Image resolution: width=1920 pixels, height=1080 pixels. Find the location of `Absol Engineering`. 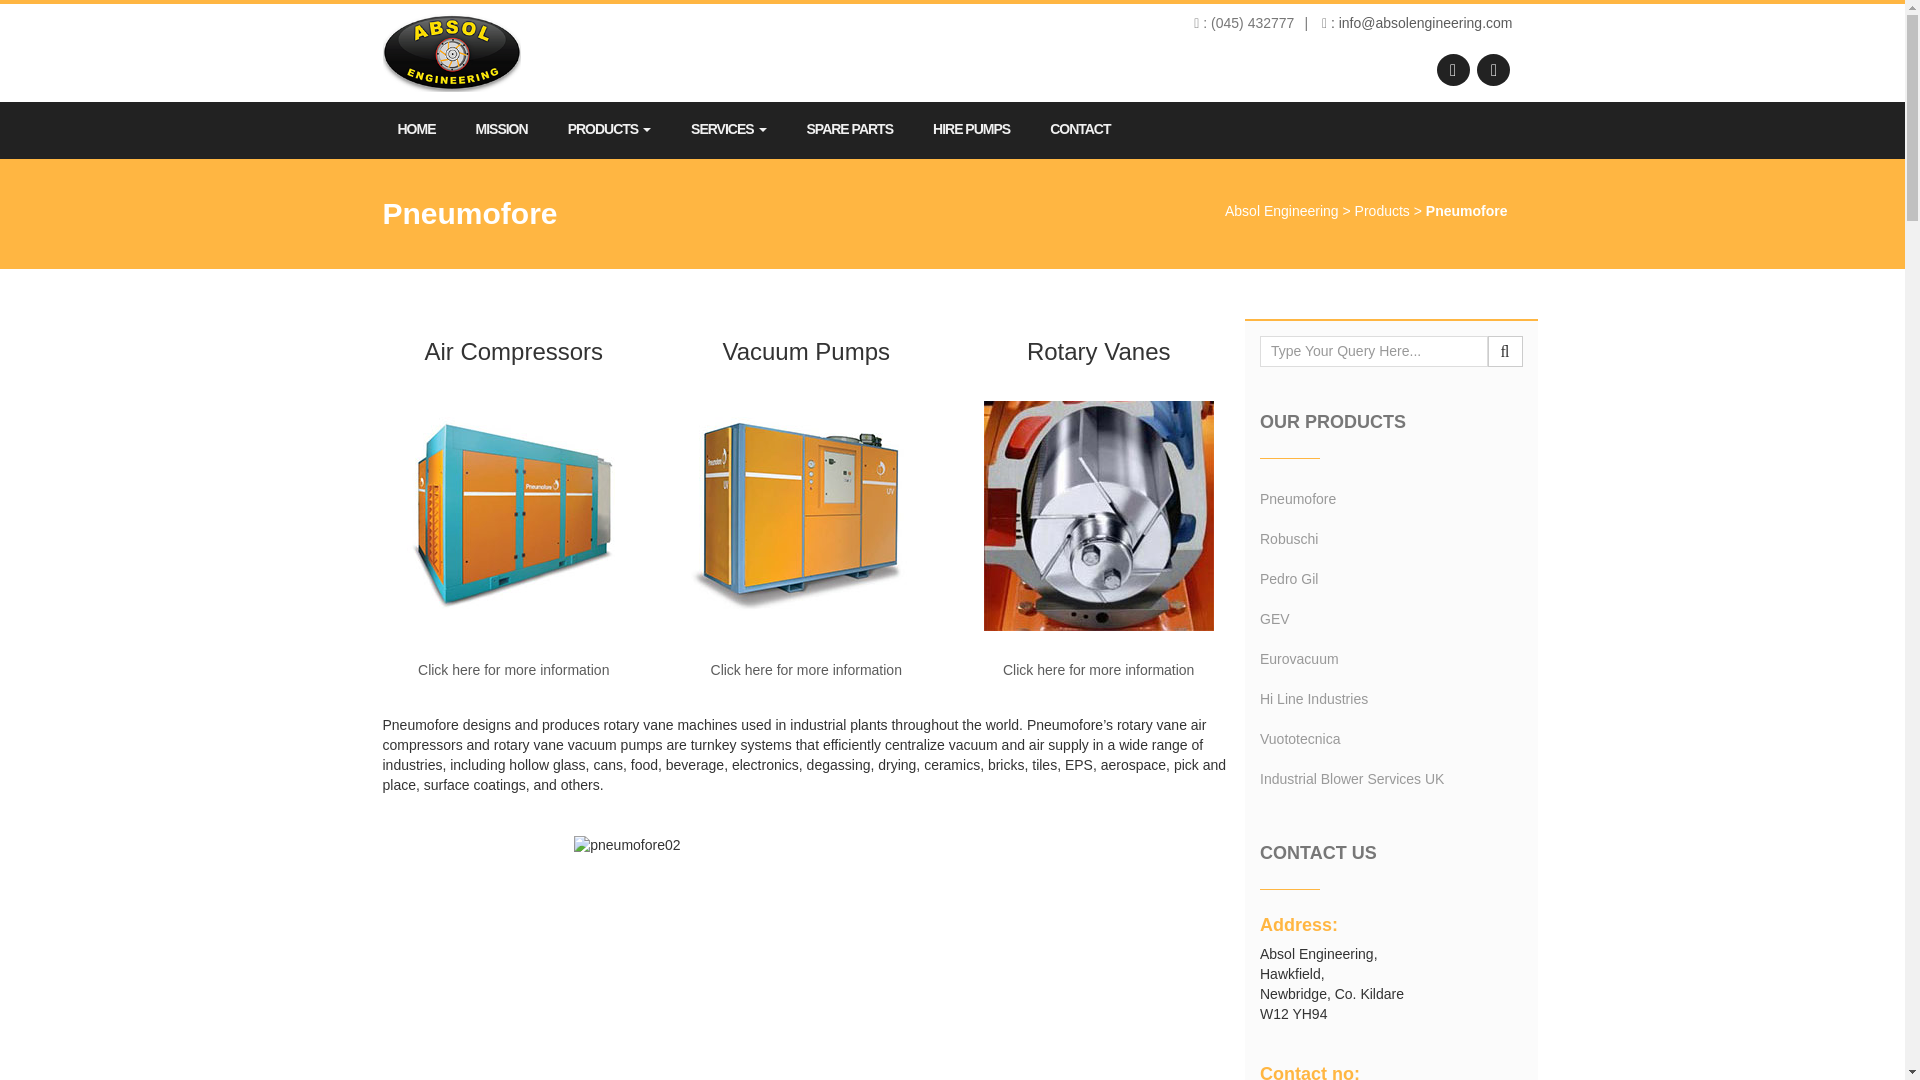

Absol Engineering is located at coordinates (1281, 211).